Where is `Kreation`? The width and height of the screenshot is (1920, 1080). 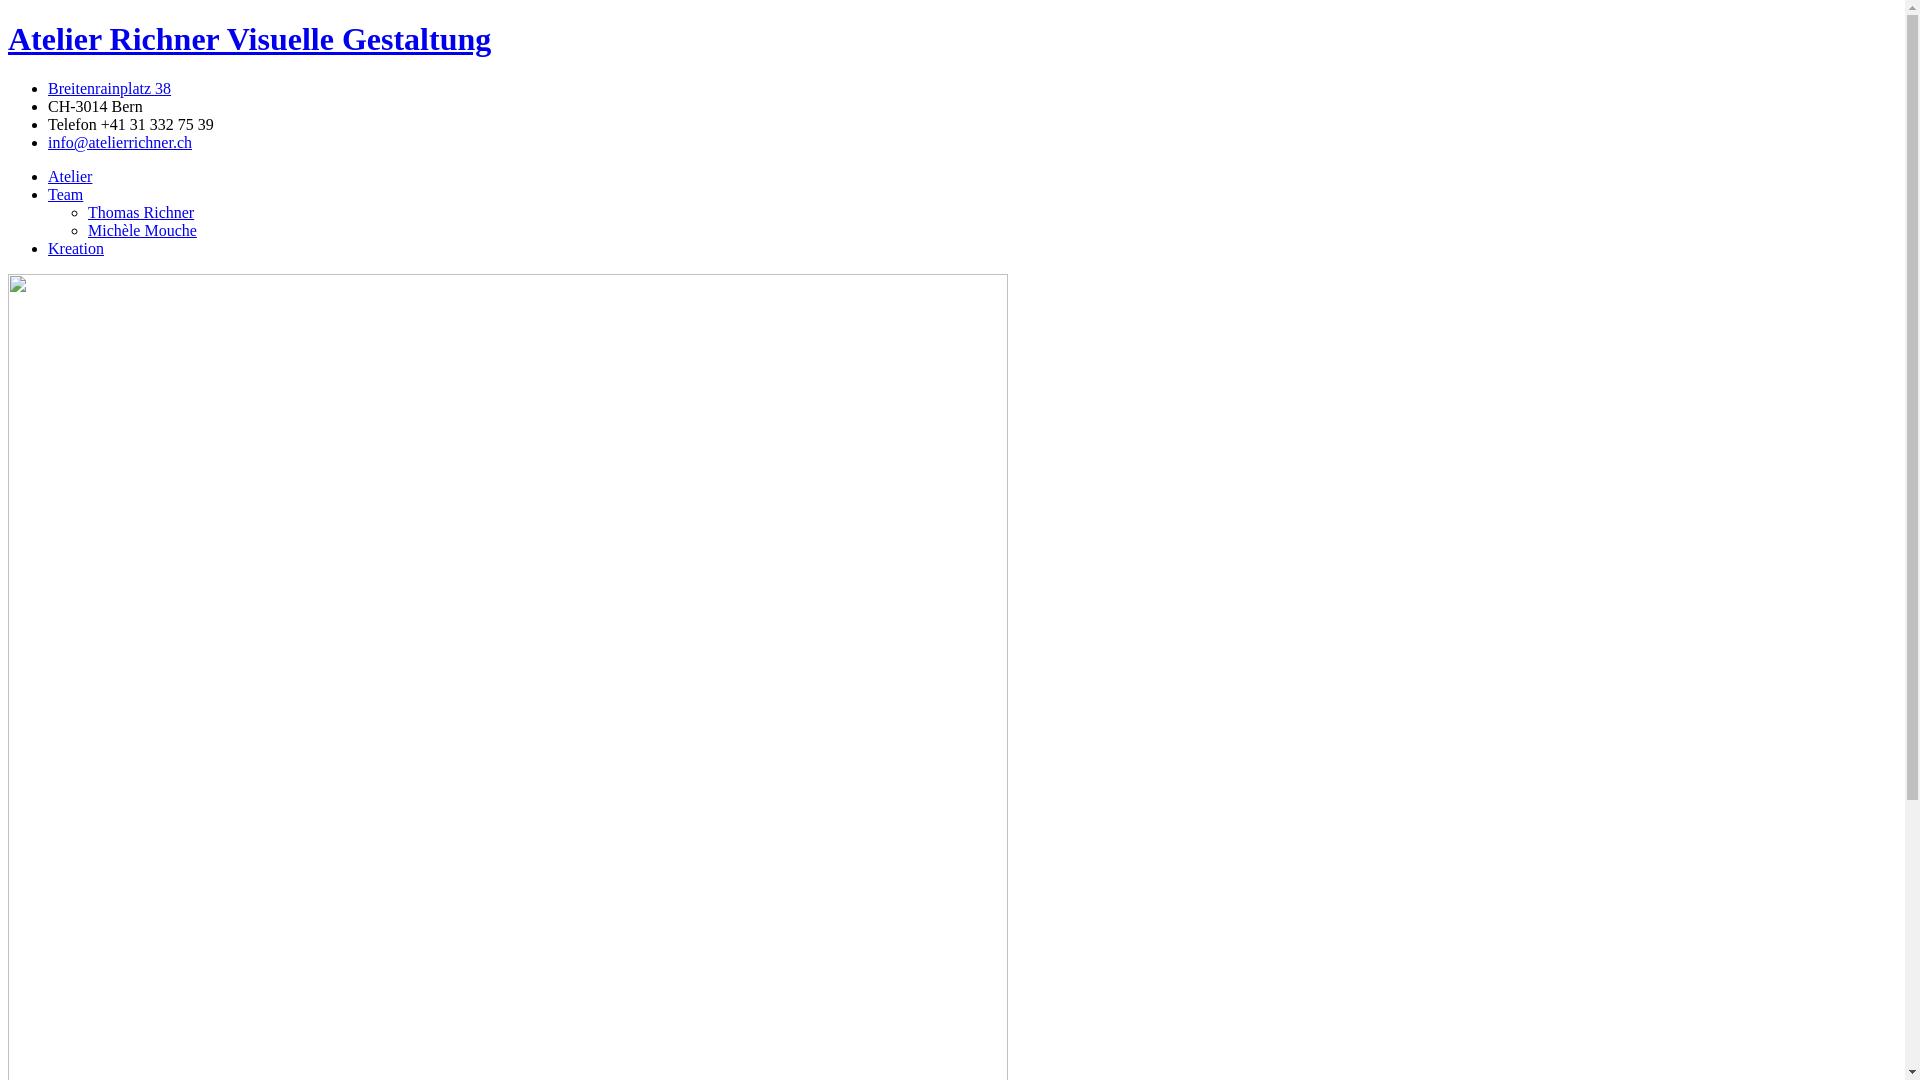
Kreation is located at coordinates (76, 248).